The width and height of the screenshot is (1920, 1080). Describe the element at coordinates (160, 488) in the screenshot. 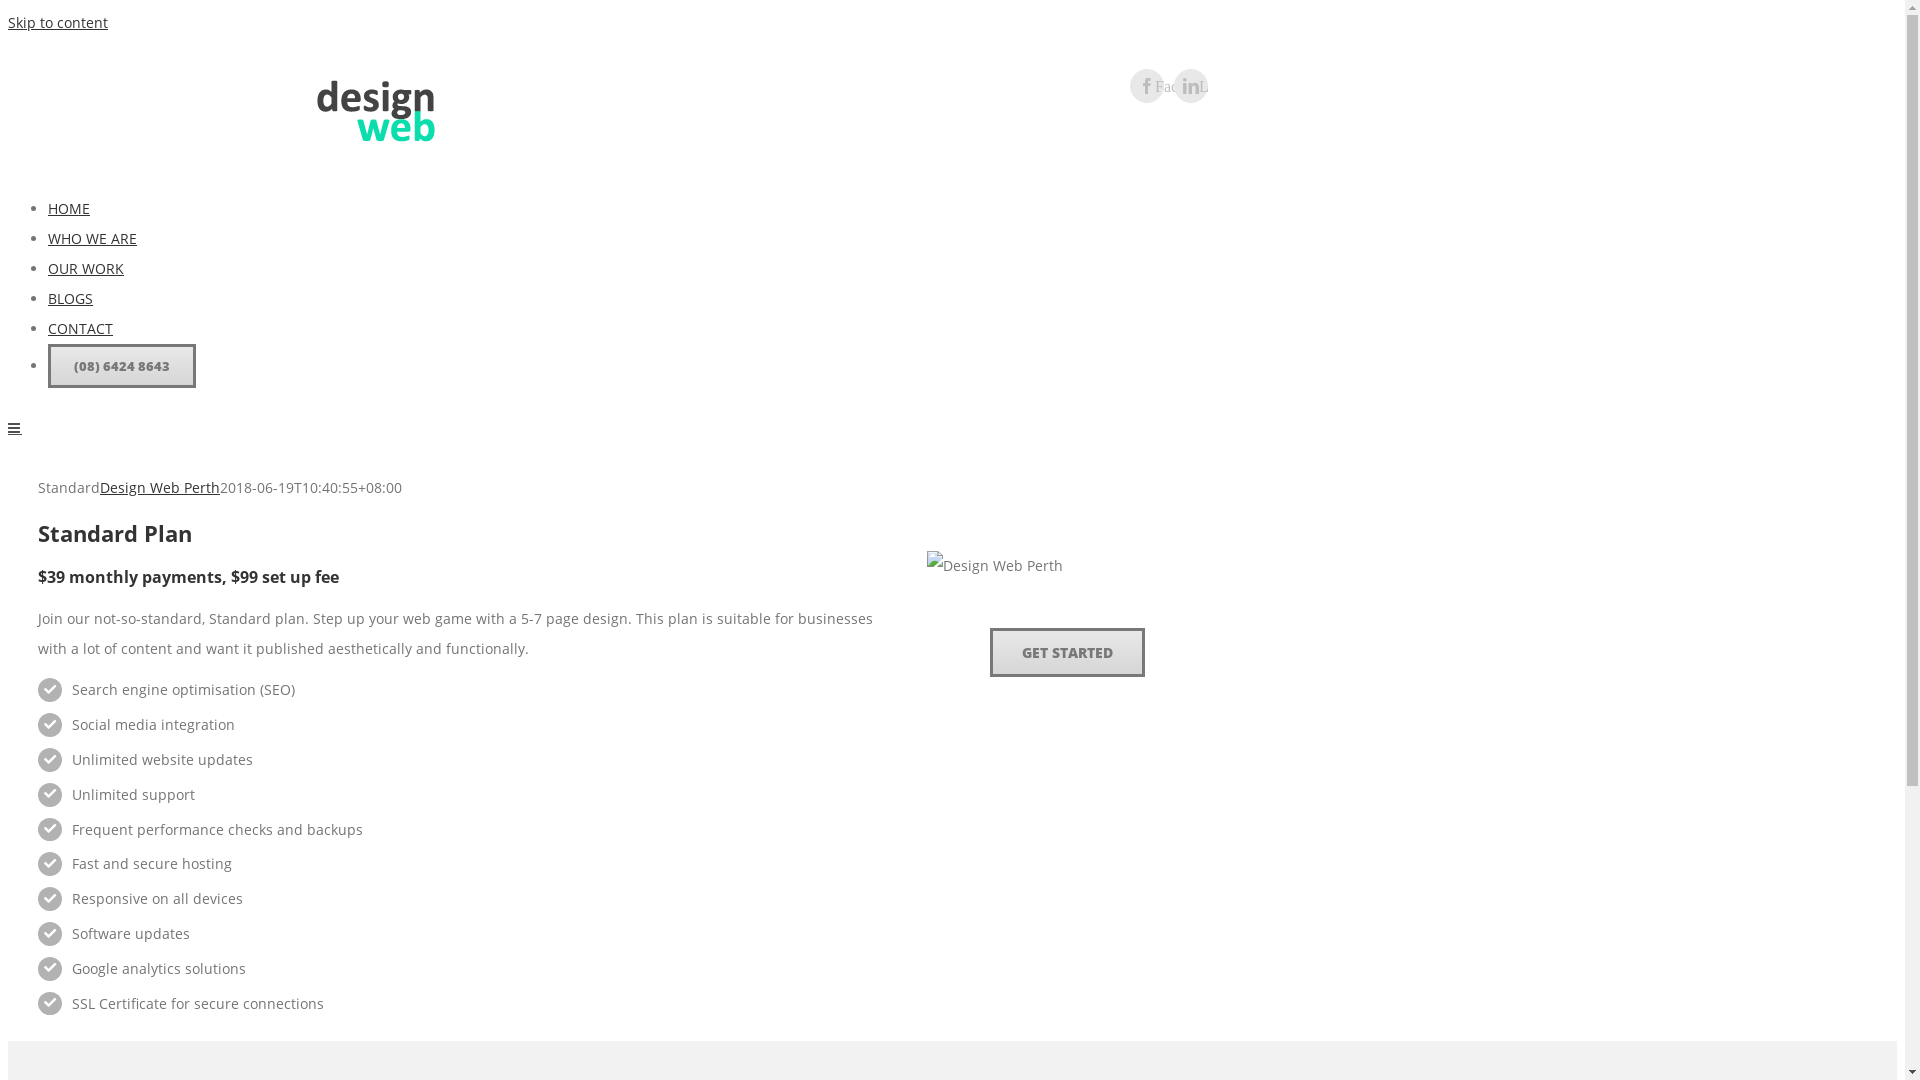

I see `Design Web Perth` at that location.